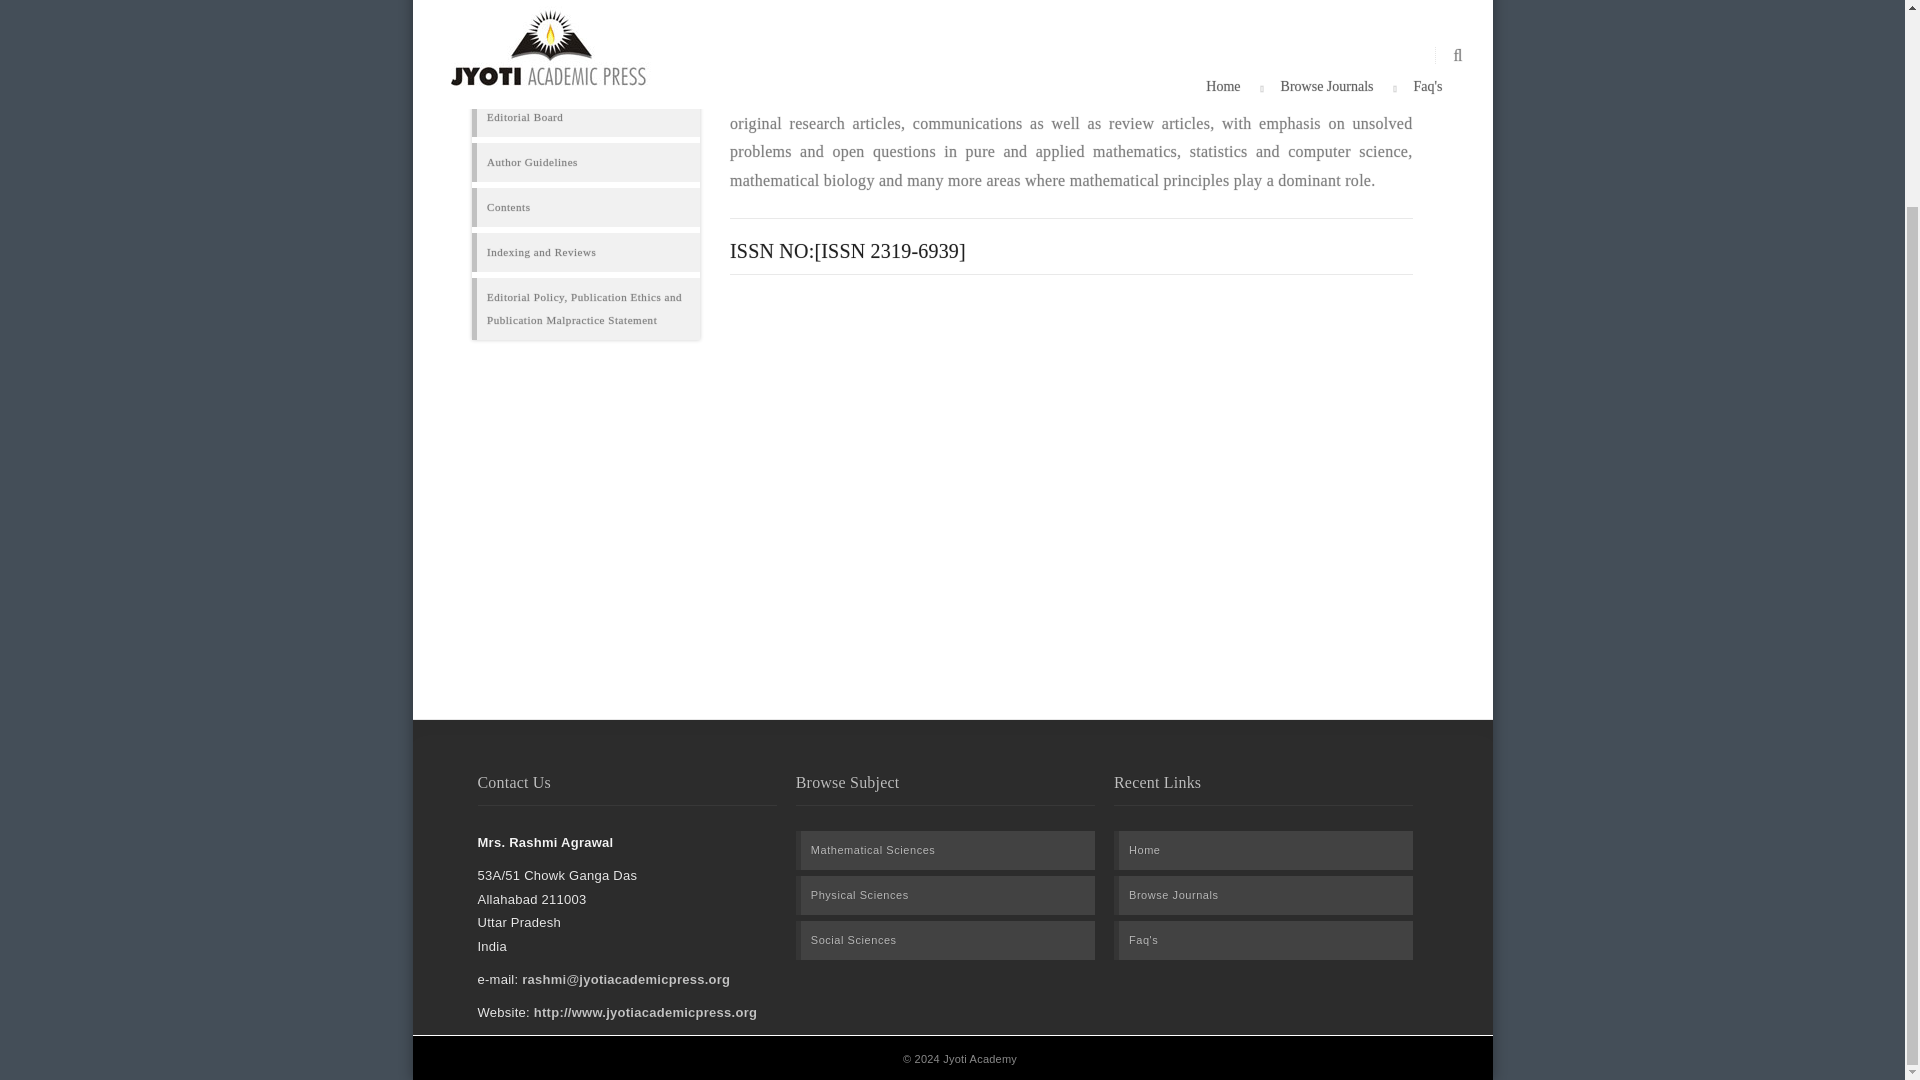  I want to click on Indexing and Reviews, so click(541, 252).